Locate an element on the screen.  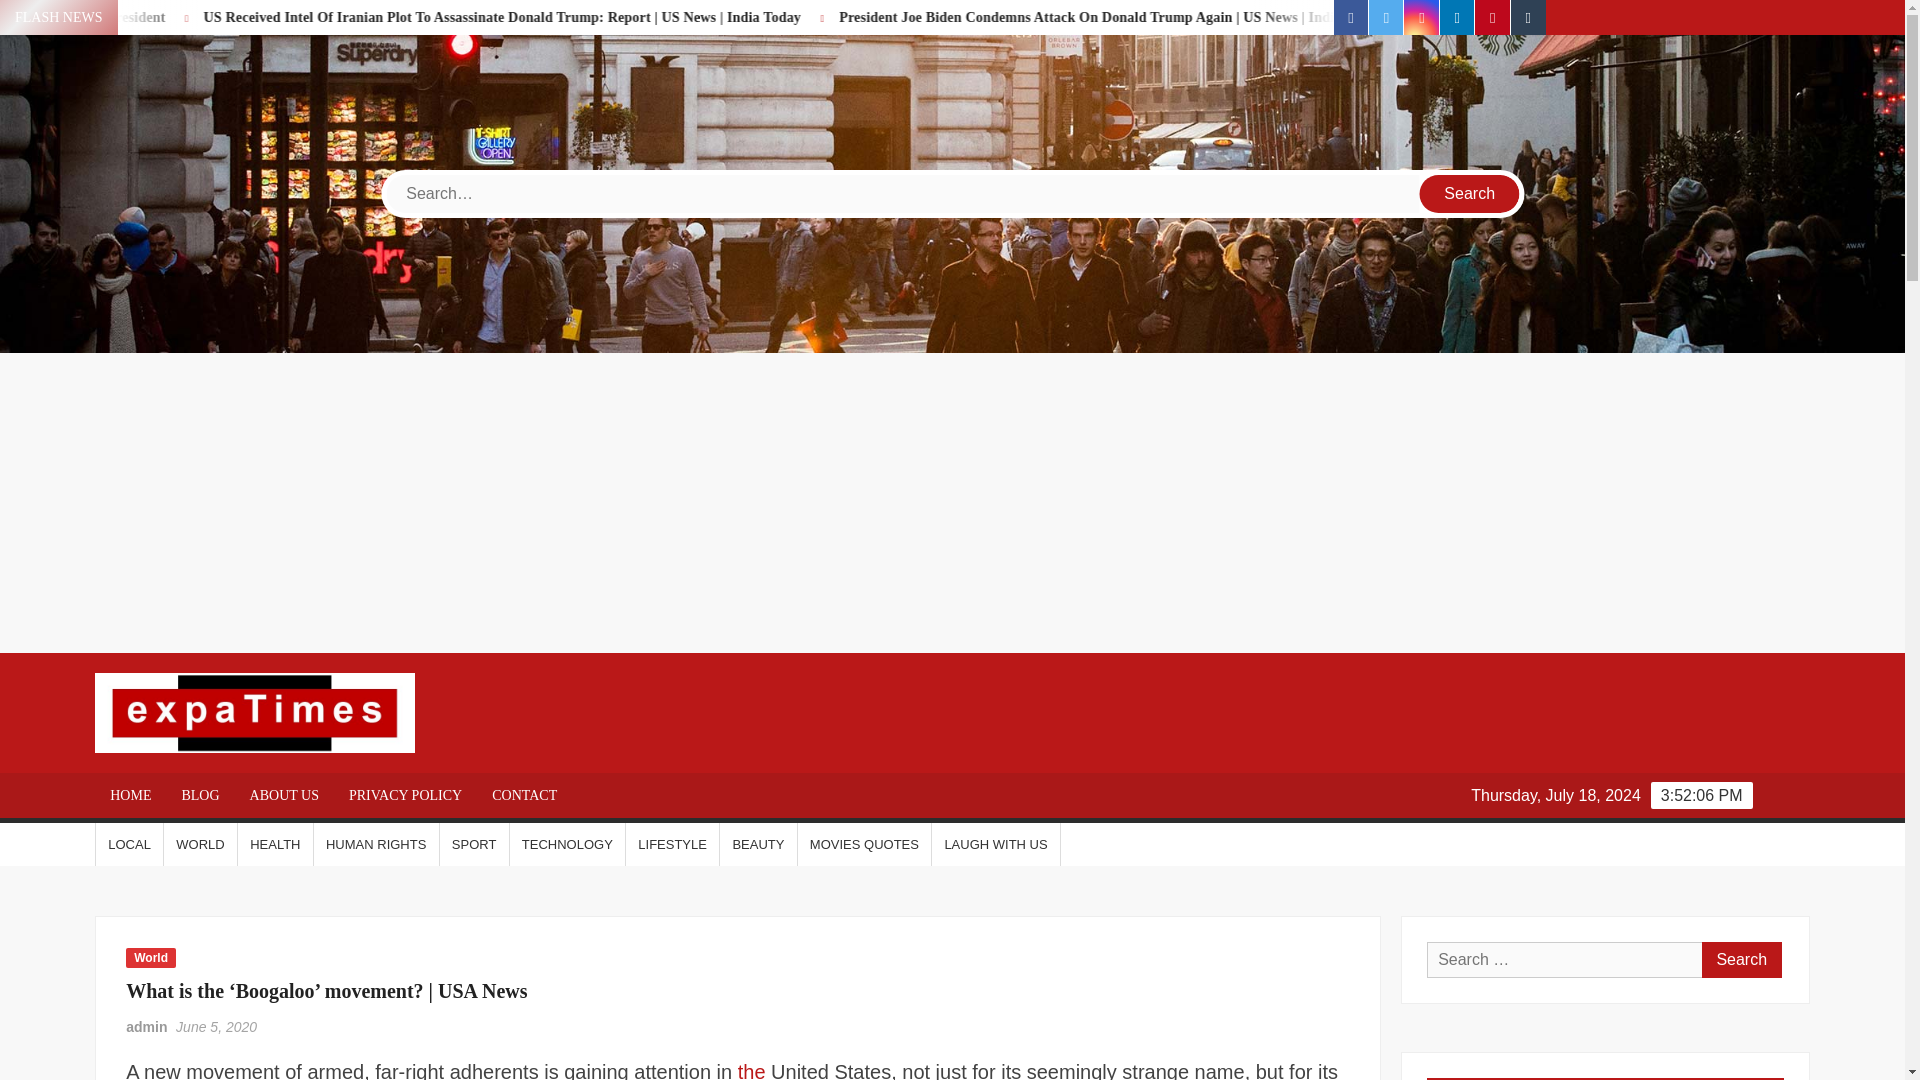
Search is located at coordinates (1741, 960).